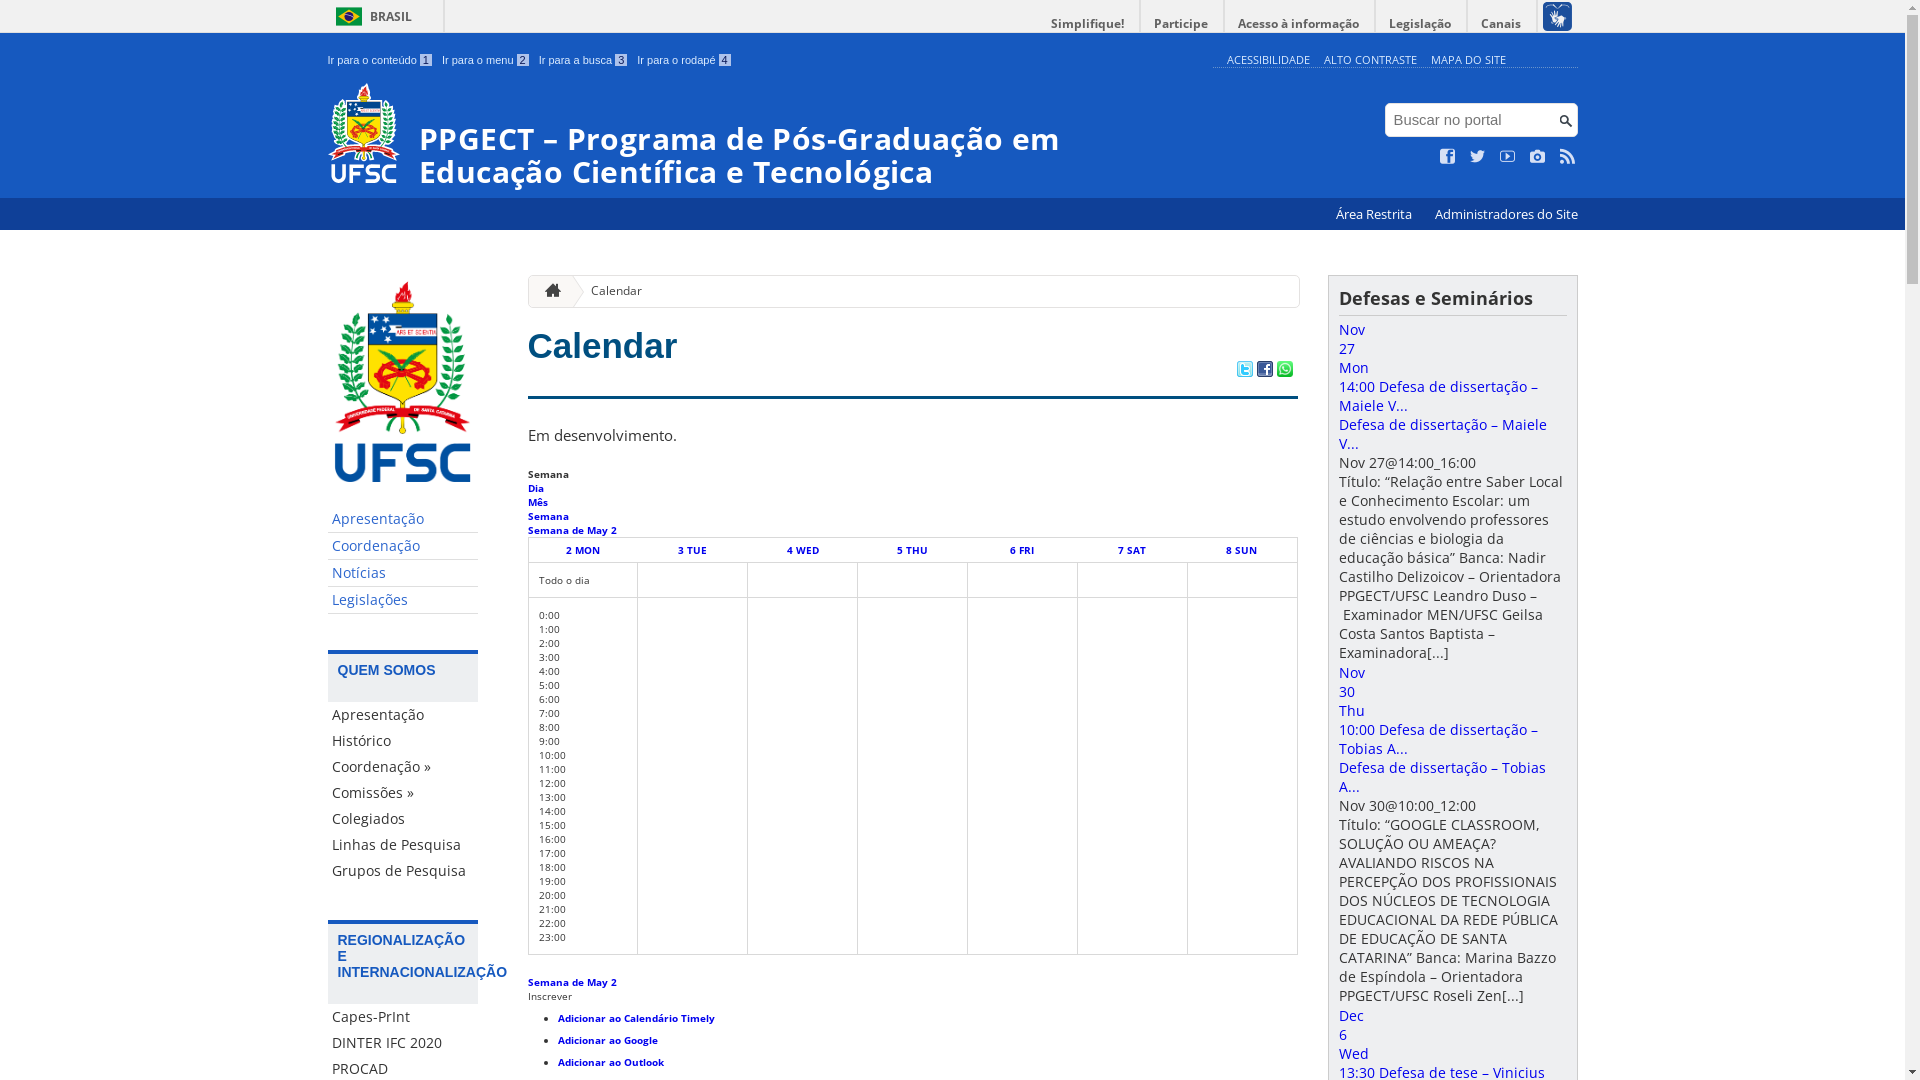  What do you see at coordinates (403, 845) in the screenshot?
I see `Linhas de Pesquisa` at bounding box center [403, 845].